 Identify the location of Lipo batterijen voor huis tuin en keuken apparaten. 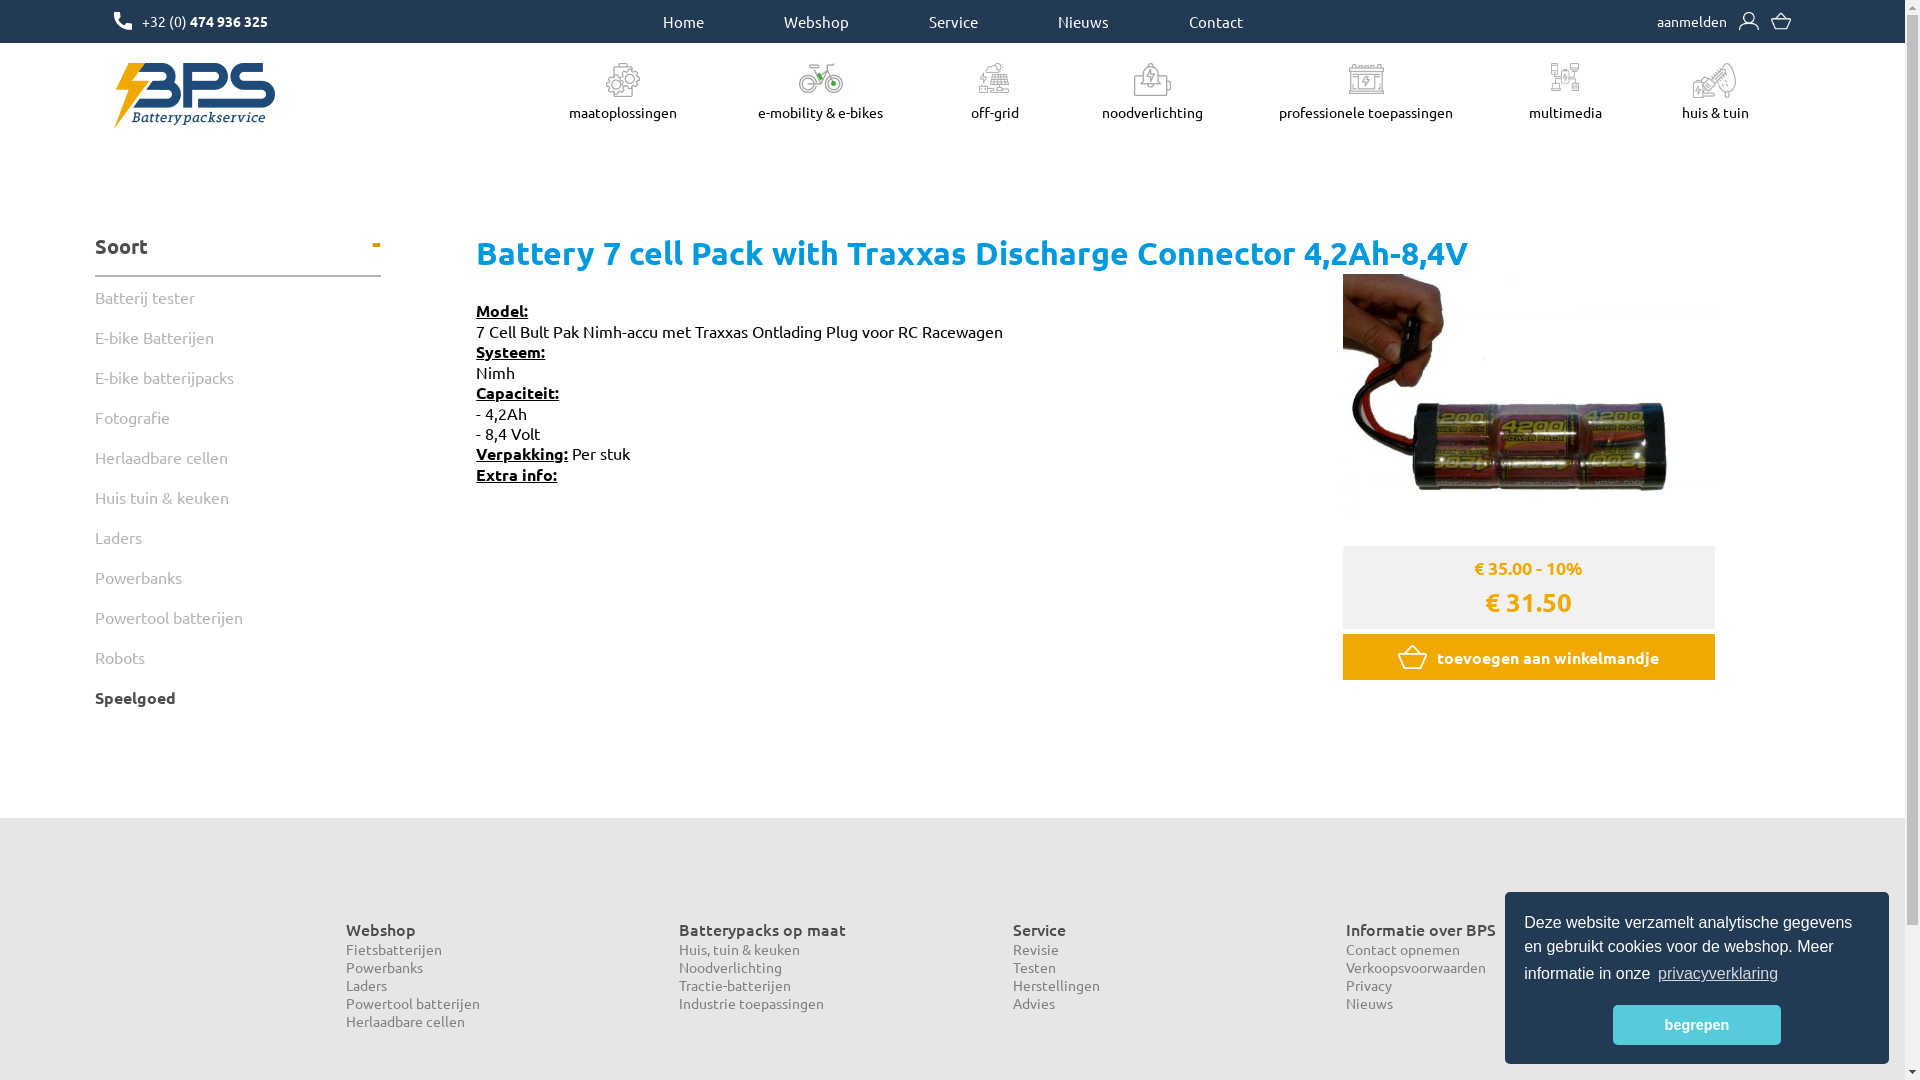
(1715, 80).